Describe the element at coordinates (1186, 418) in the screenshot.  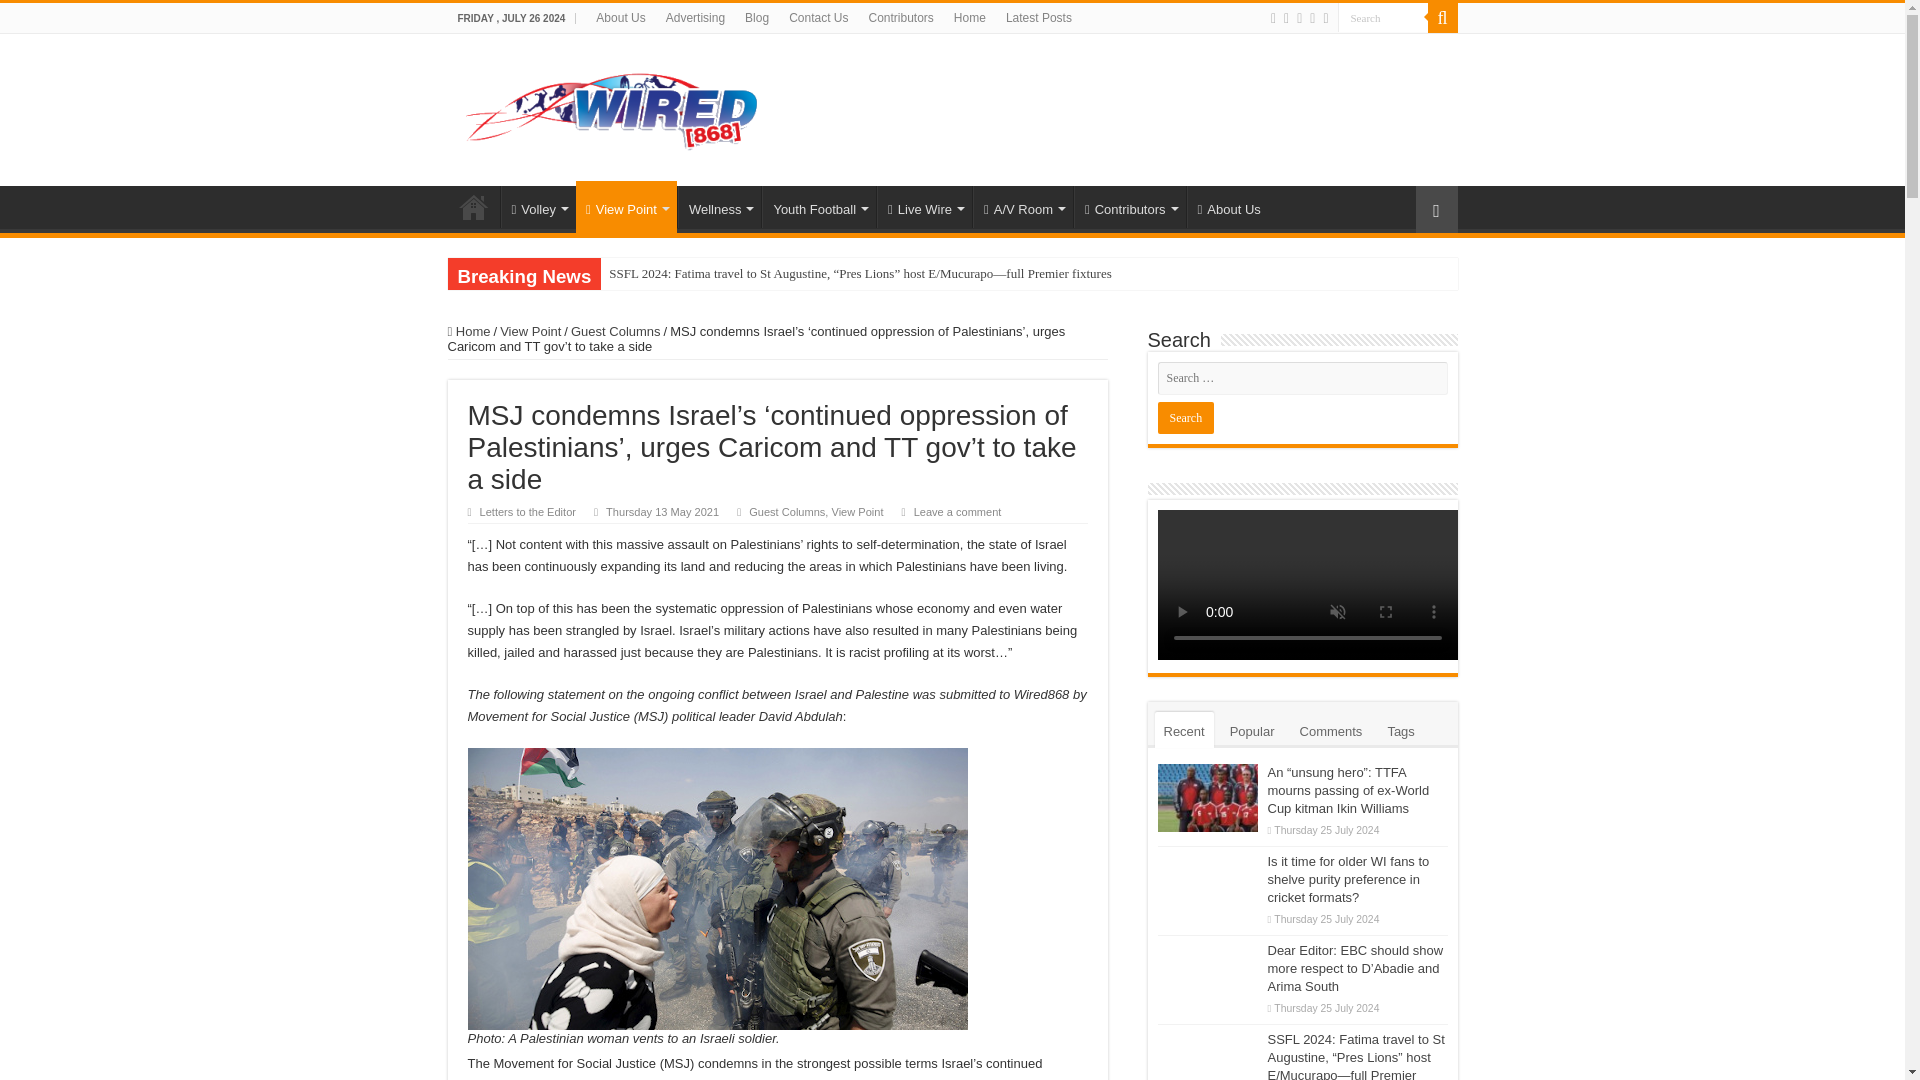
I see `Search` at that location.